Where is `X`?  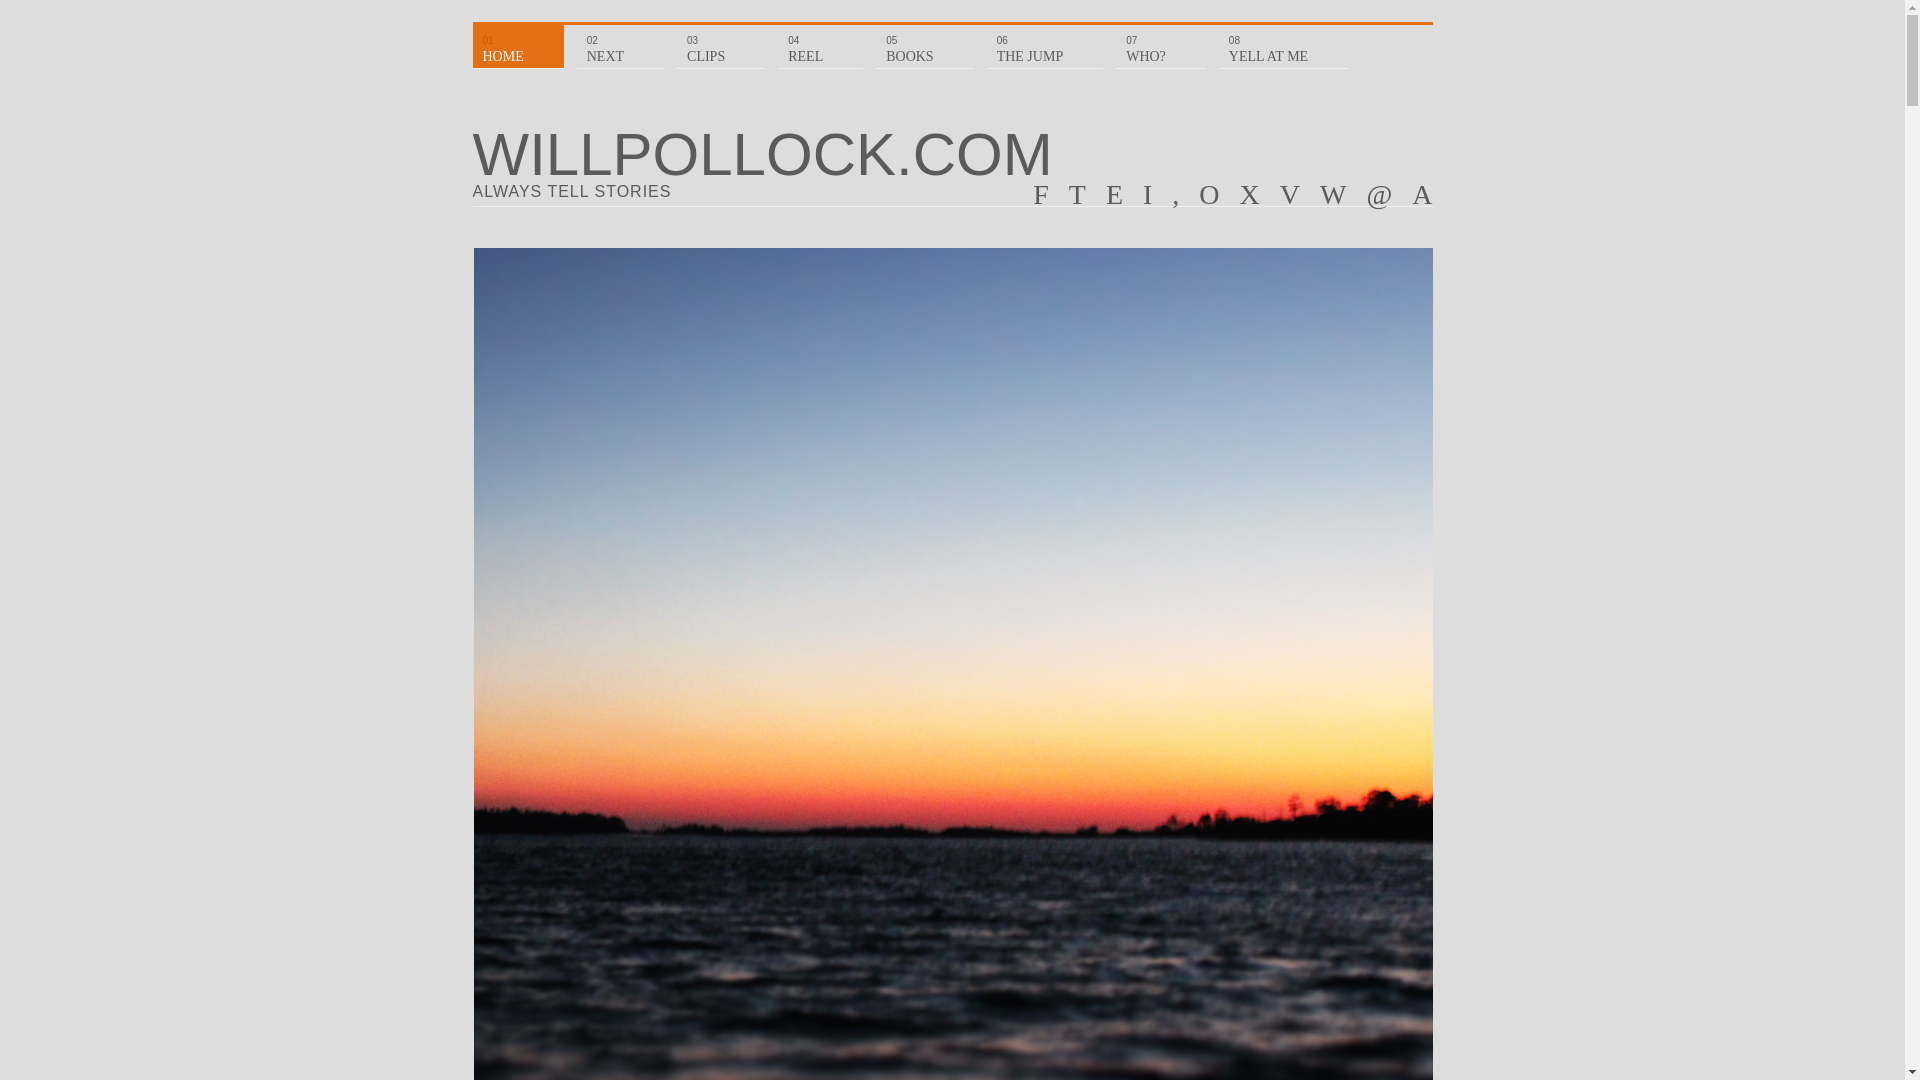 X is located at coordinates (1260, 194).